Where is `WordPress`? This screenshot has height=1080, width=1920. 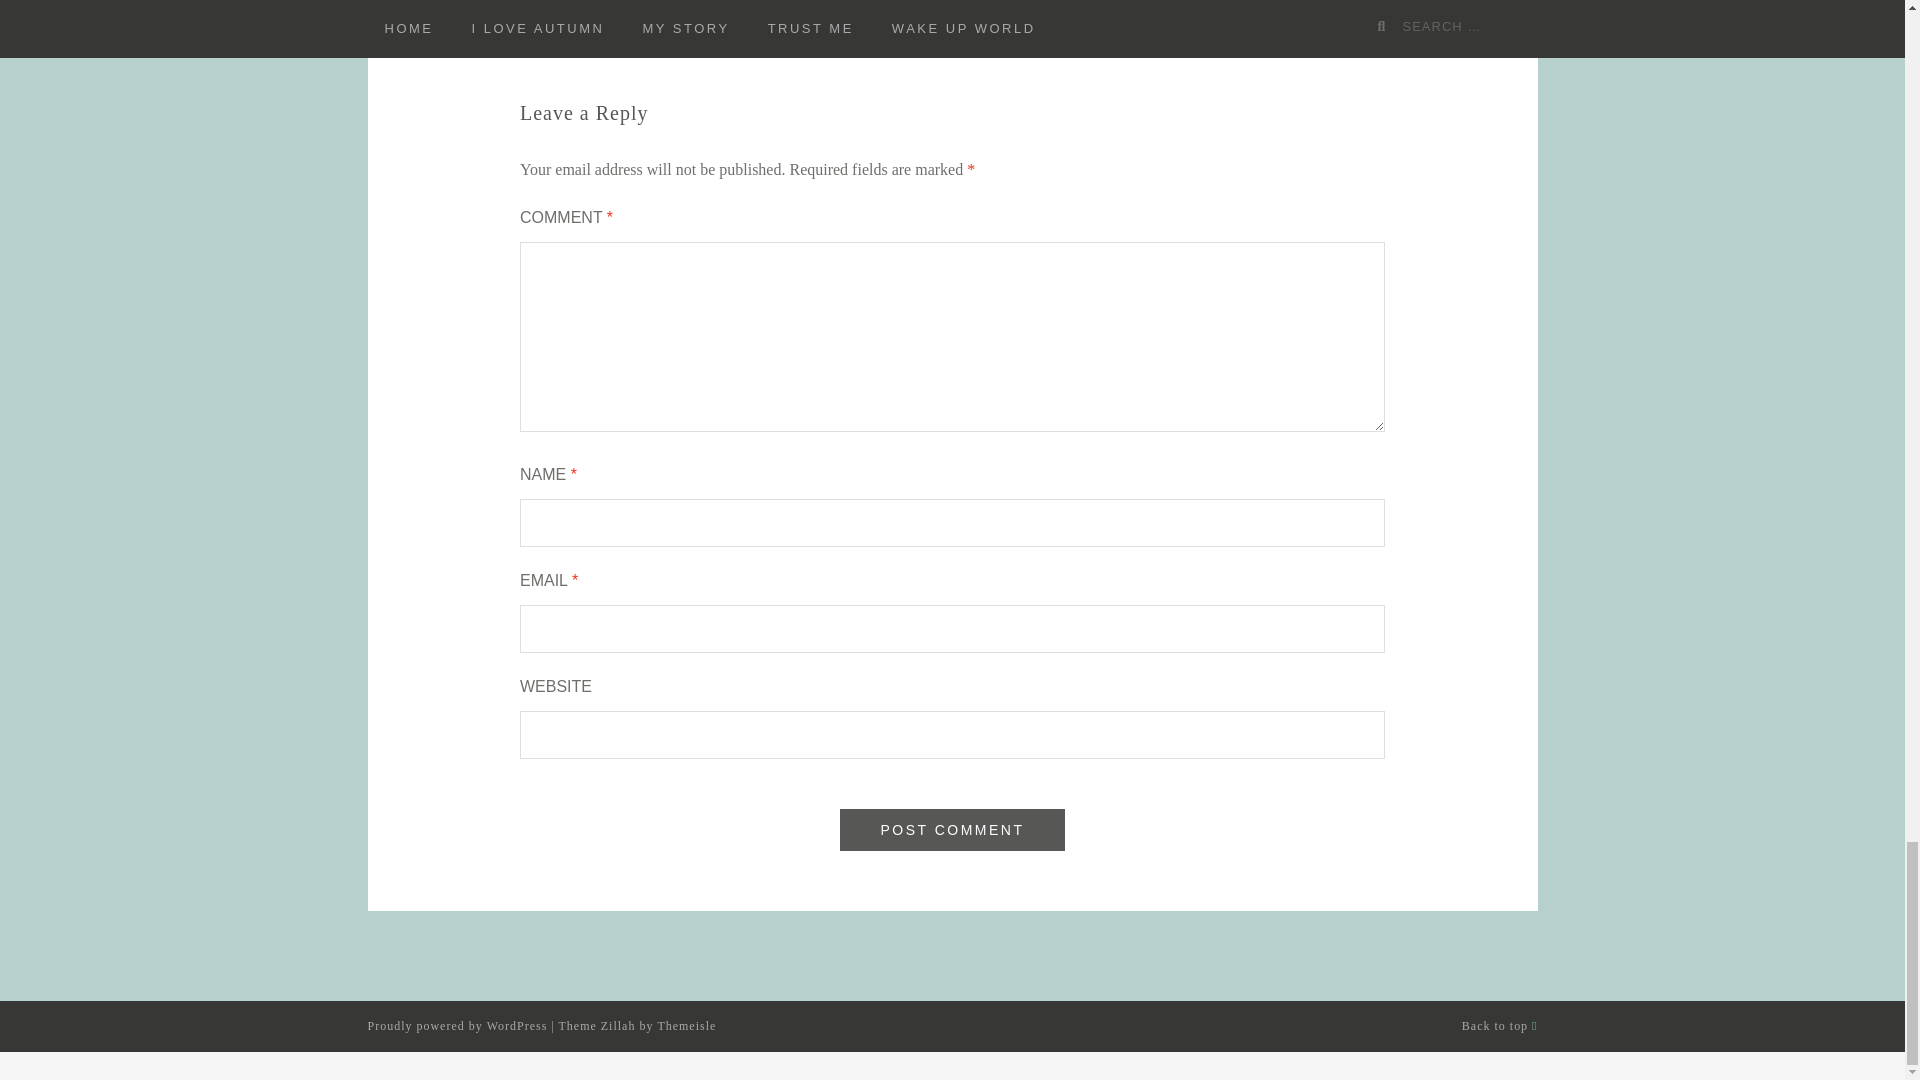 WordPress is located at coordinates (517, 1026).